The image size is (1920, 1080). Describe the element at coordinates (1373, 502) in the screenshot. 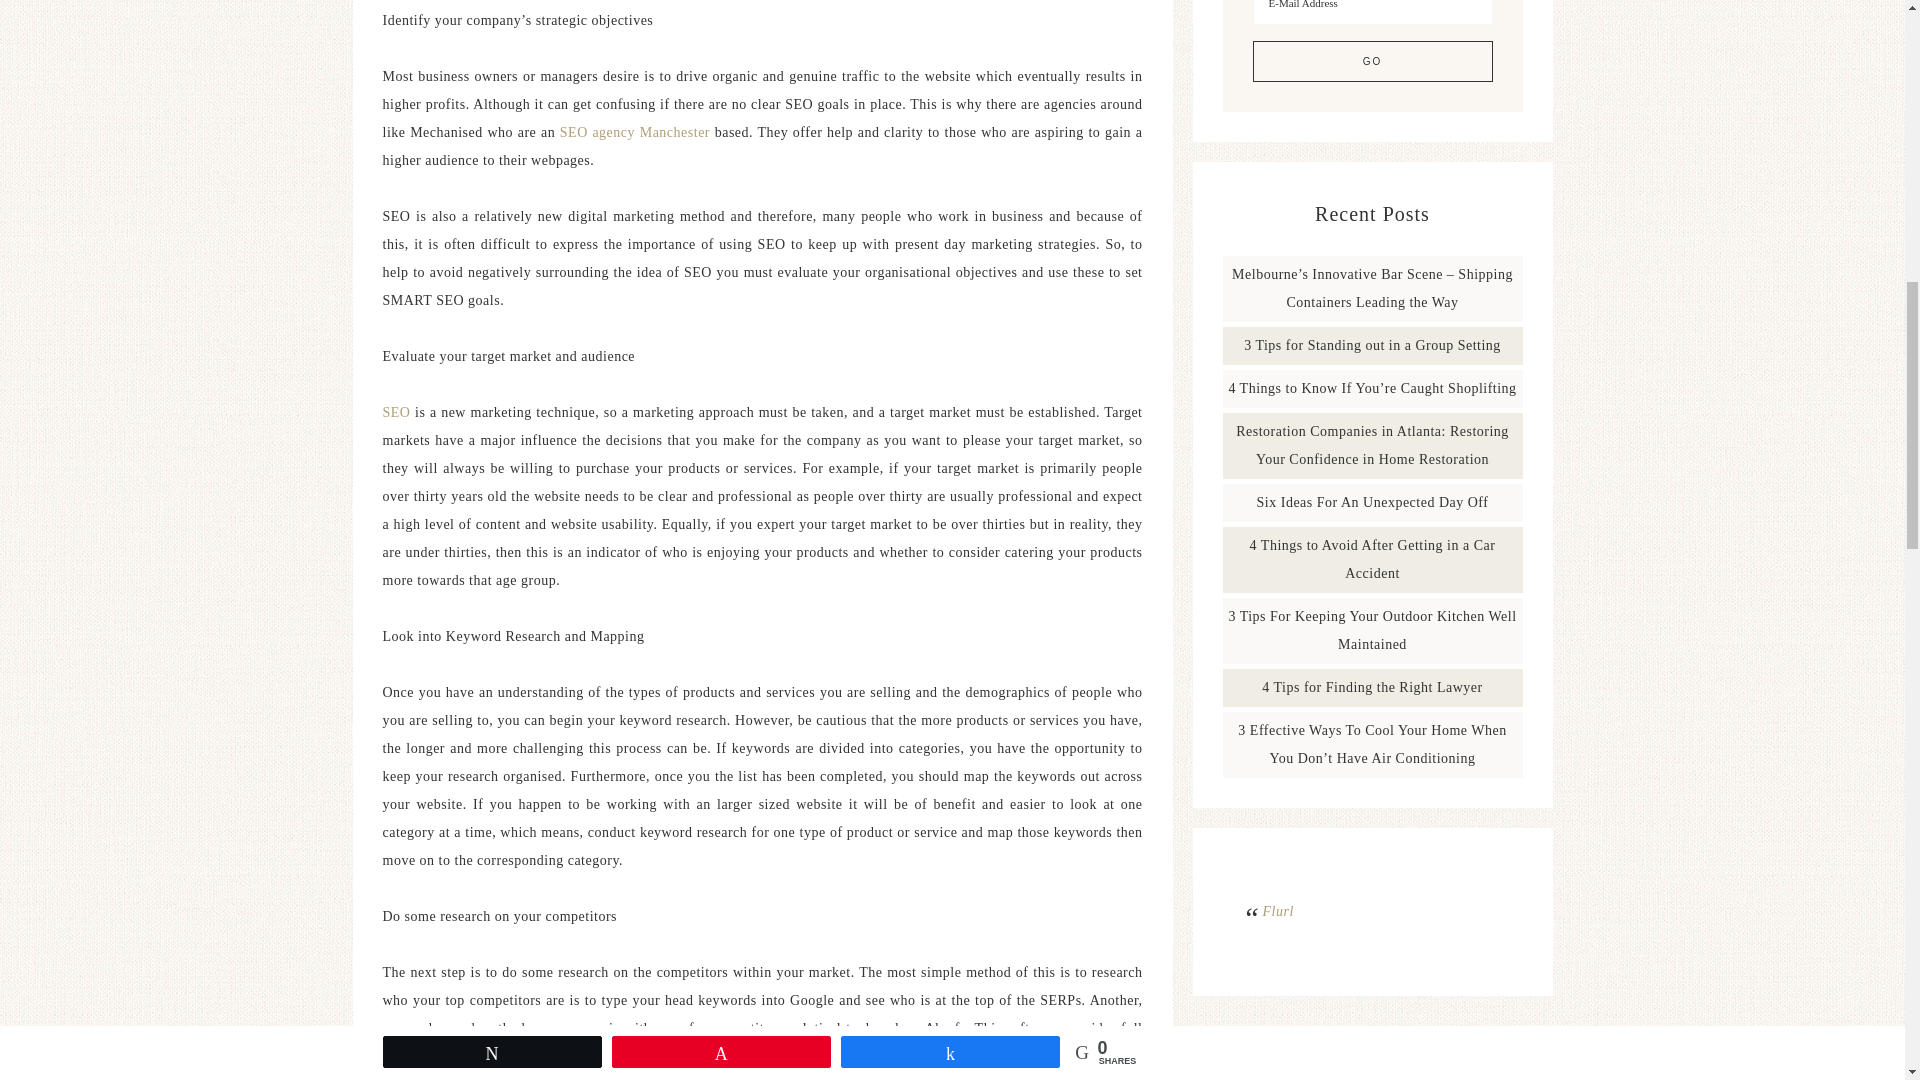

I see `Six Ideas For An Unexpected Day Off` at that location.